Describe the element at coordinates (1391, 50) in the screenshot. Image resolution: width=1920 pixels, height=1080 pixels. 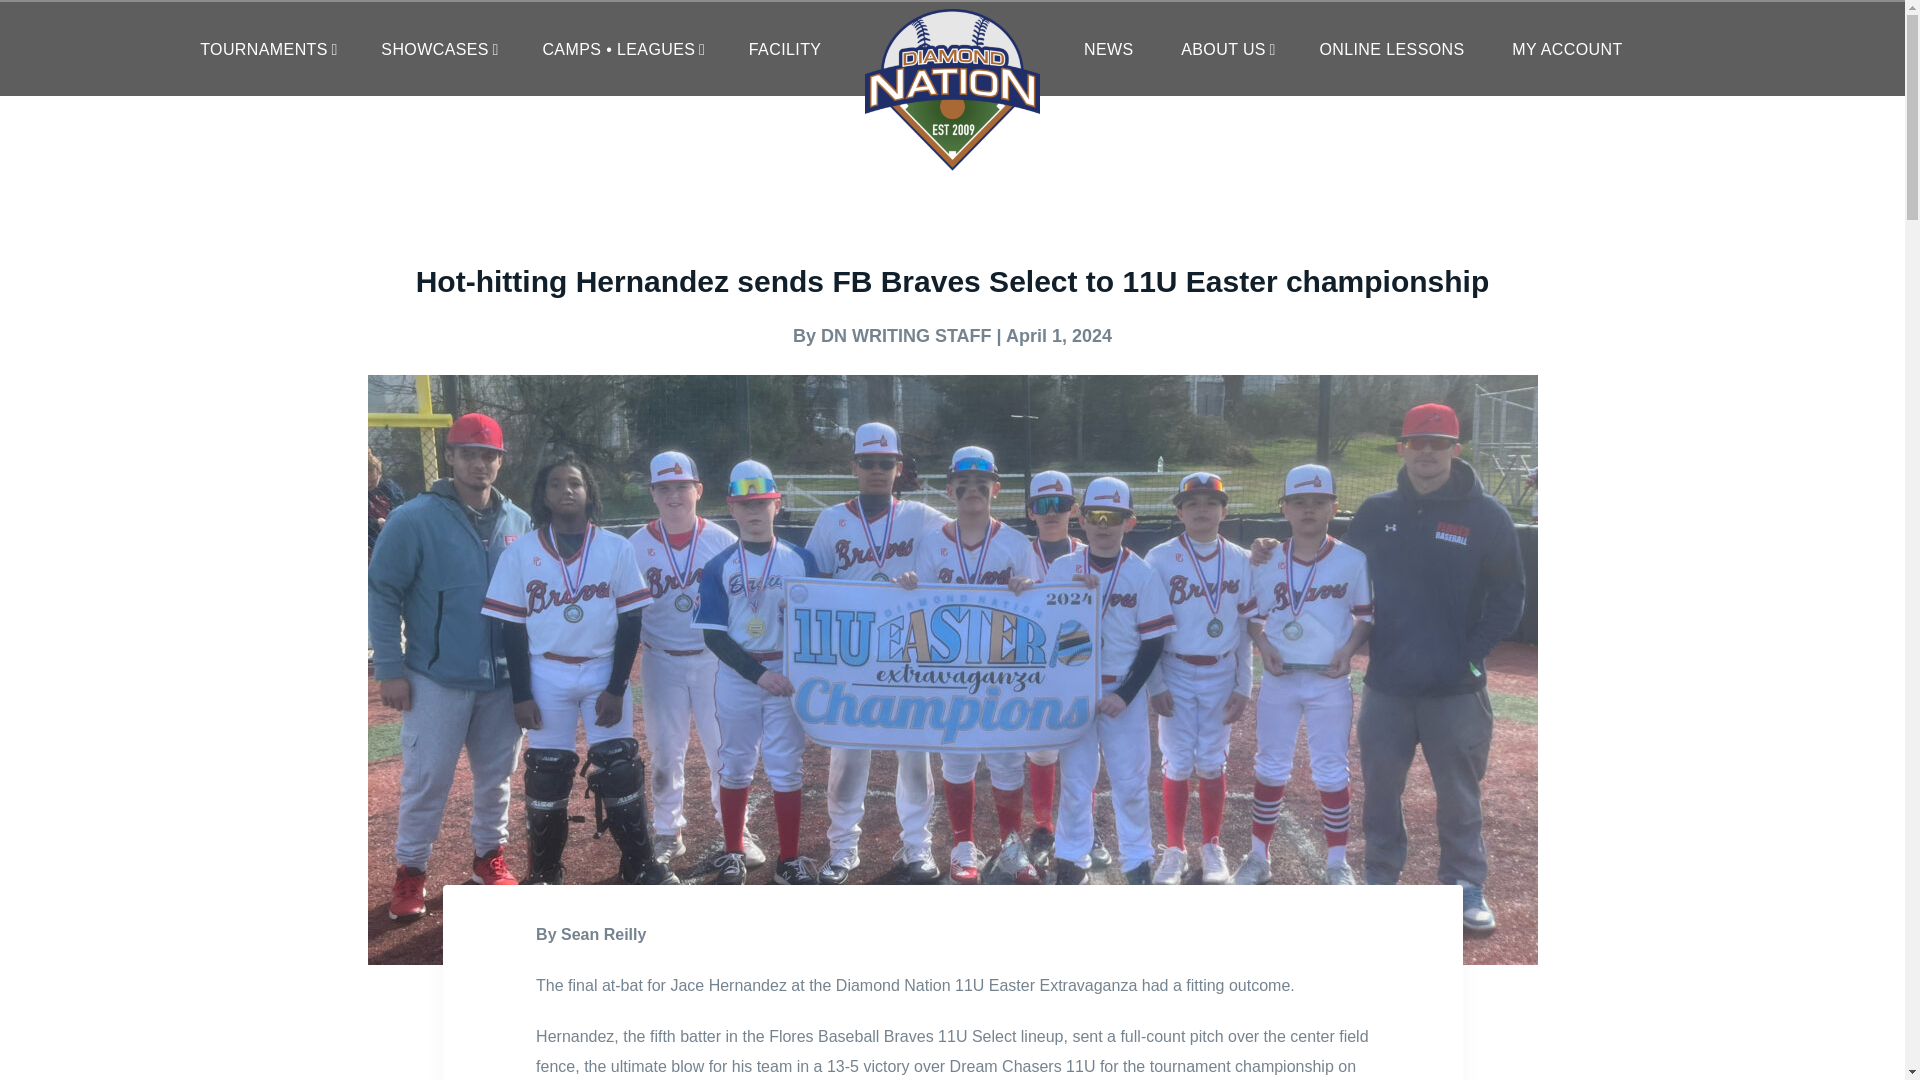
I see `ONLINE LESSONS` at that location.